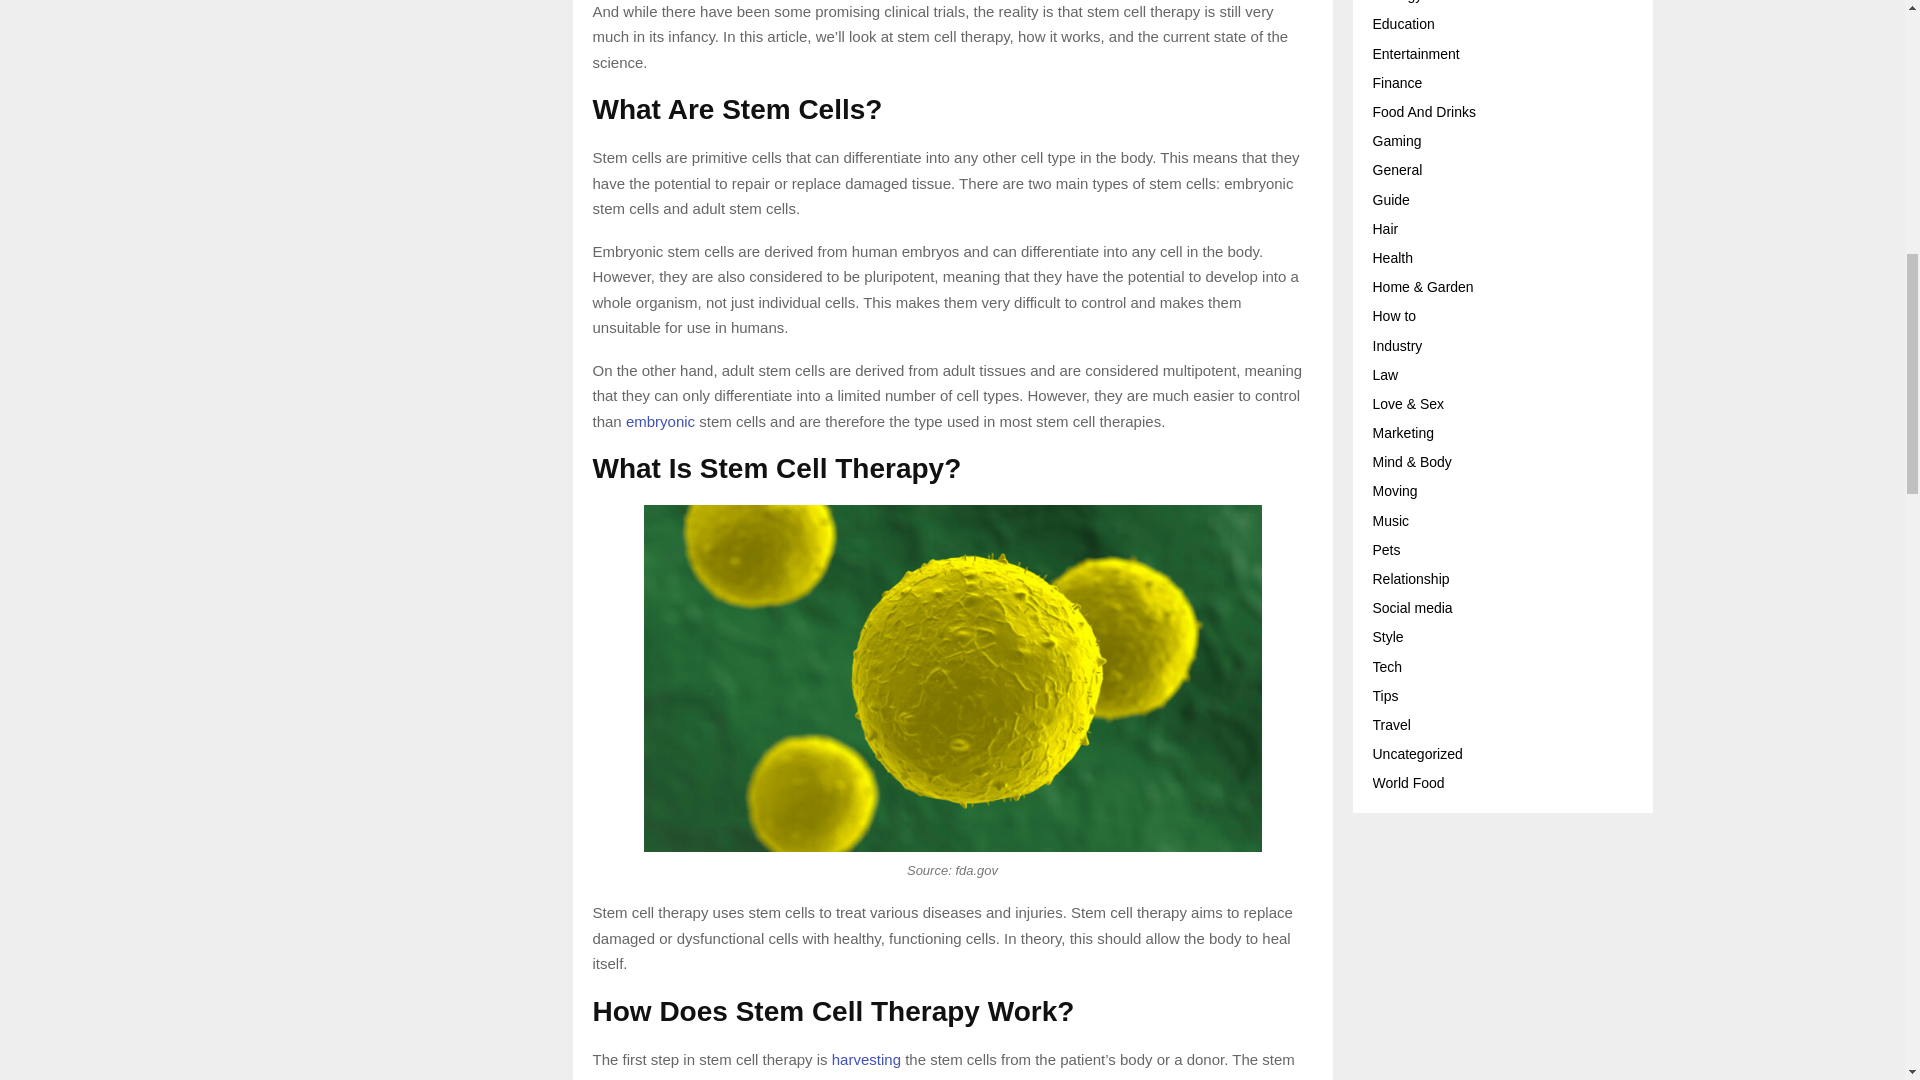  Describe the element at coordinates (660, 420) in the screenshot. I see `embryonic` at that location.